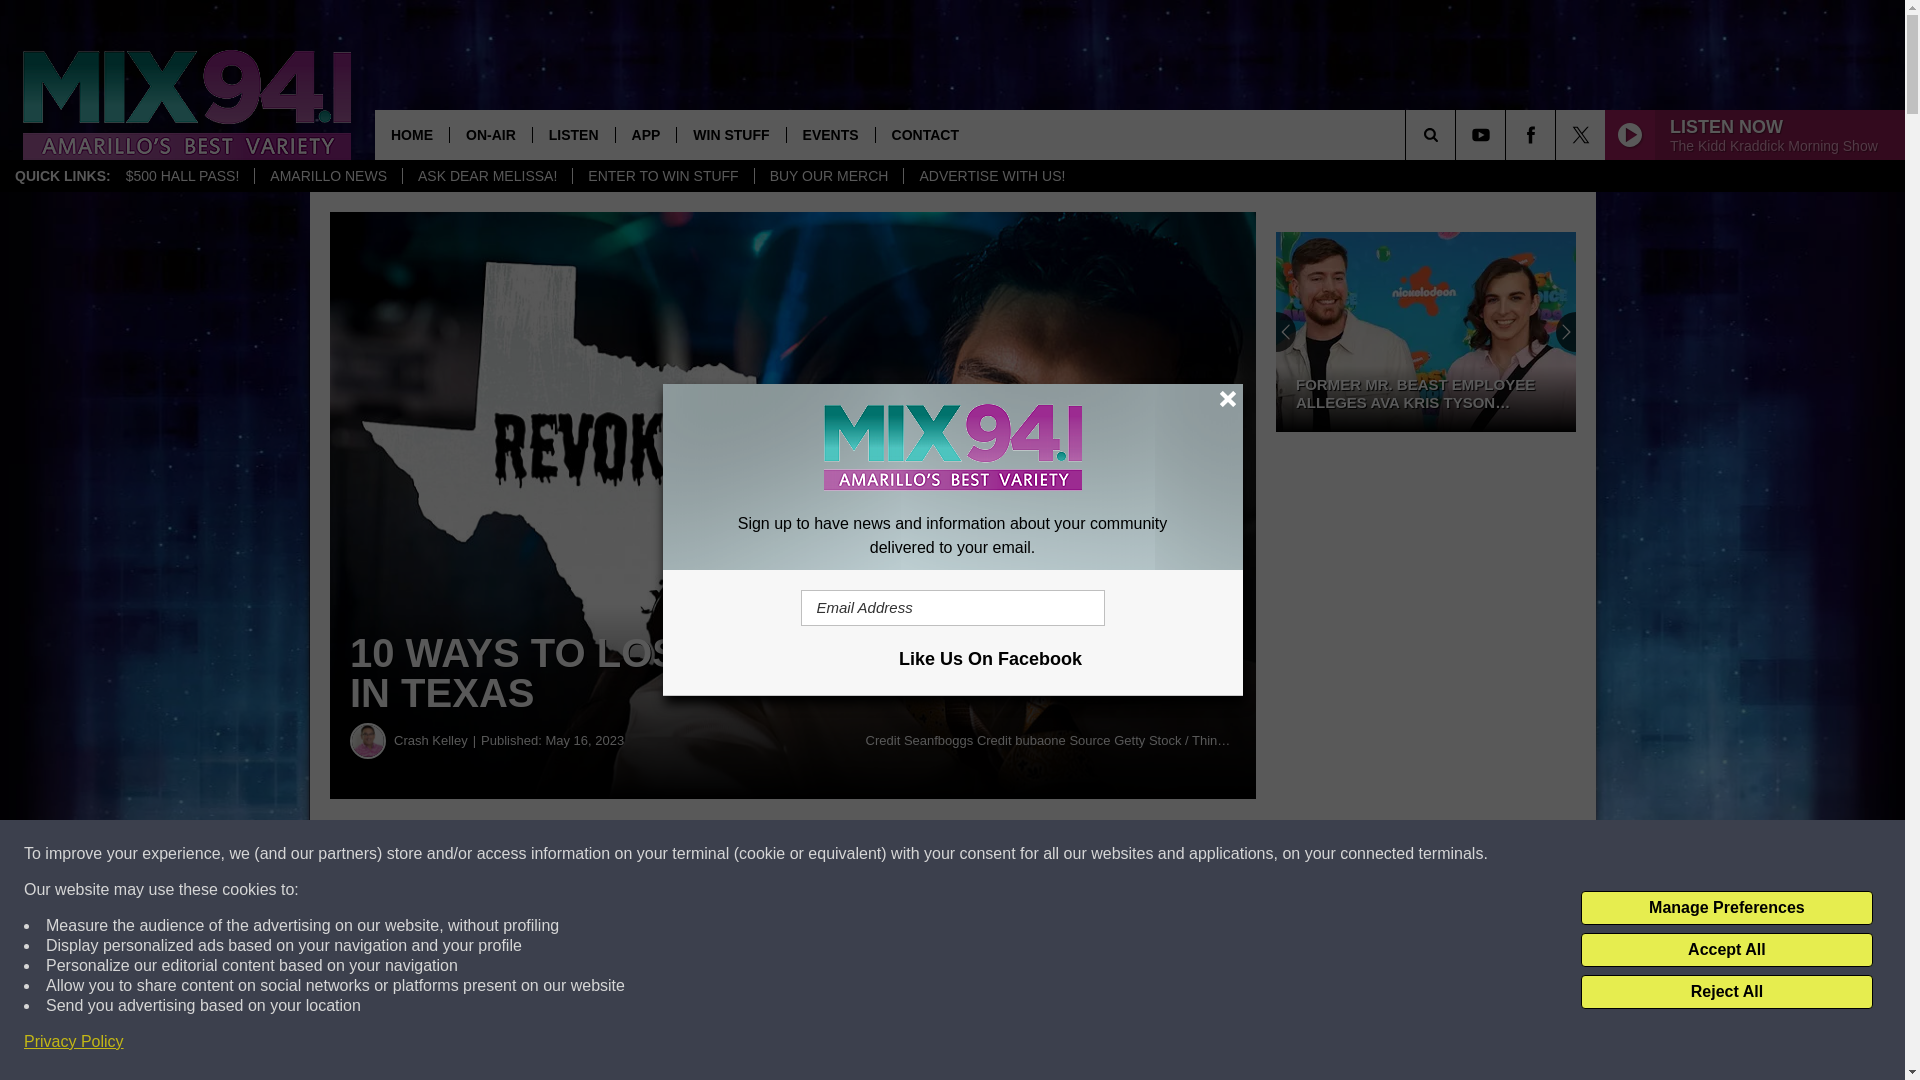 This screenshot has width=1920, height=1080. I want to click on Reject All, so click(1726, 992).